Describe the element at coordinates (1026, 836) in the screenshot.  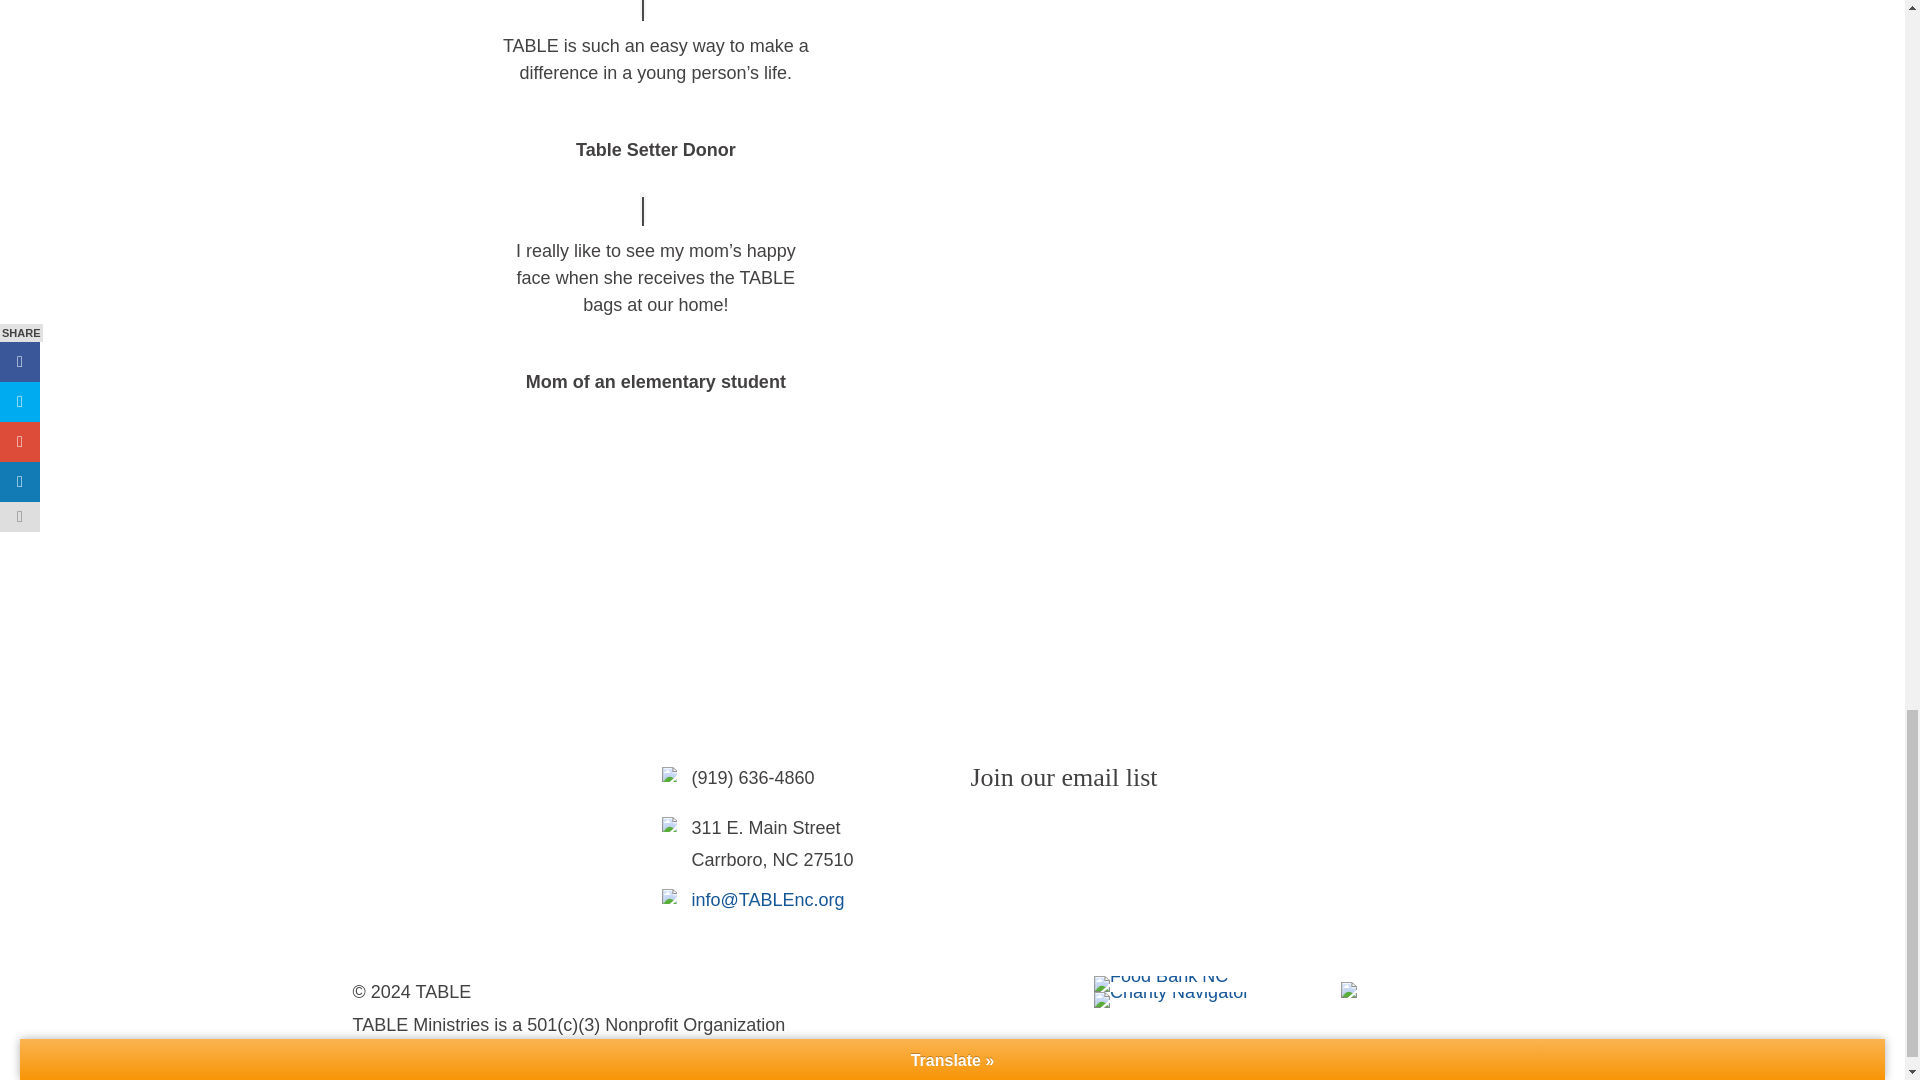
I see `Follow on Instagram` at that location.